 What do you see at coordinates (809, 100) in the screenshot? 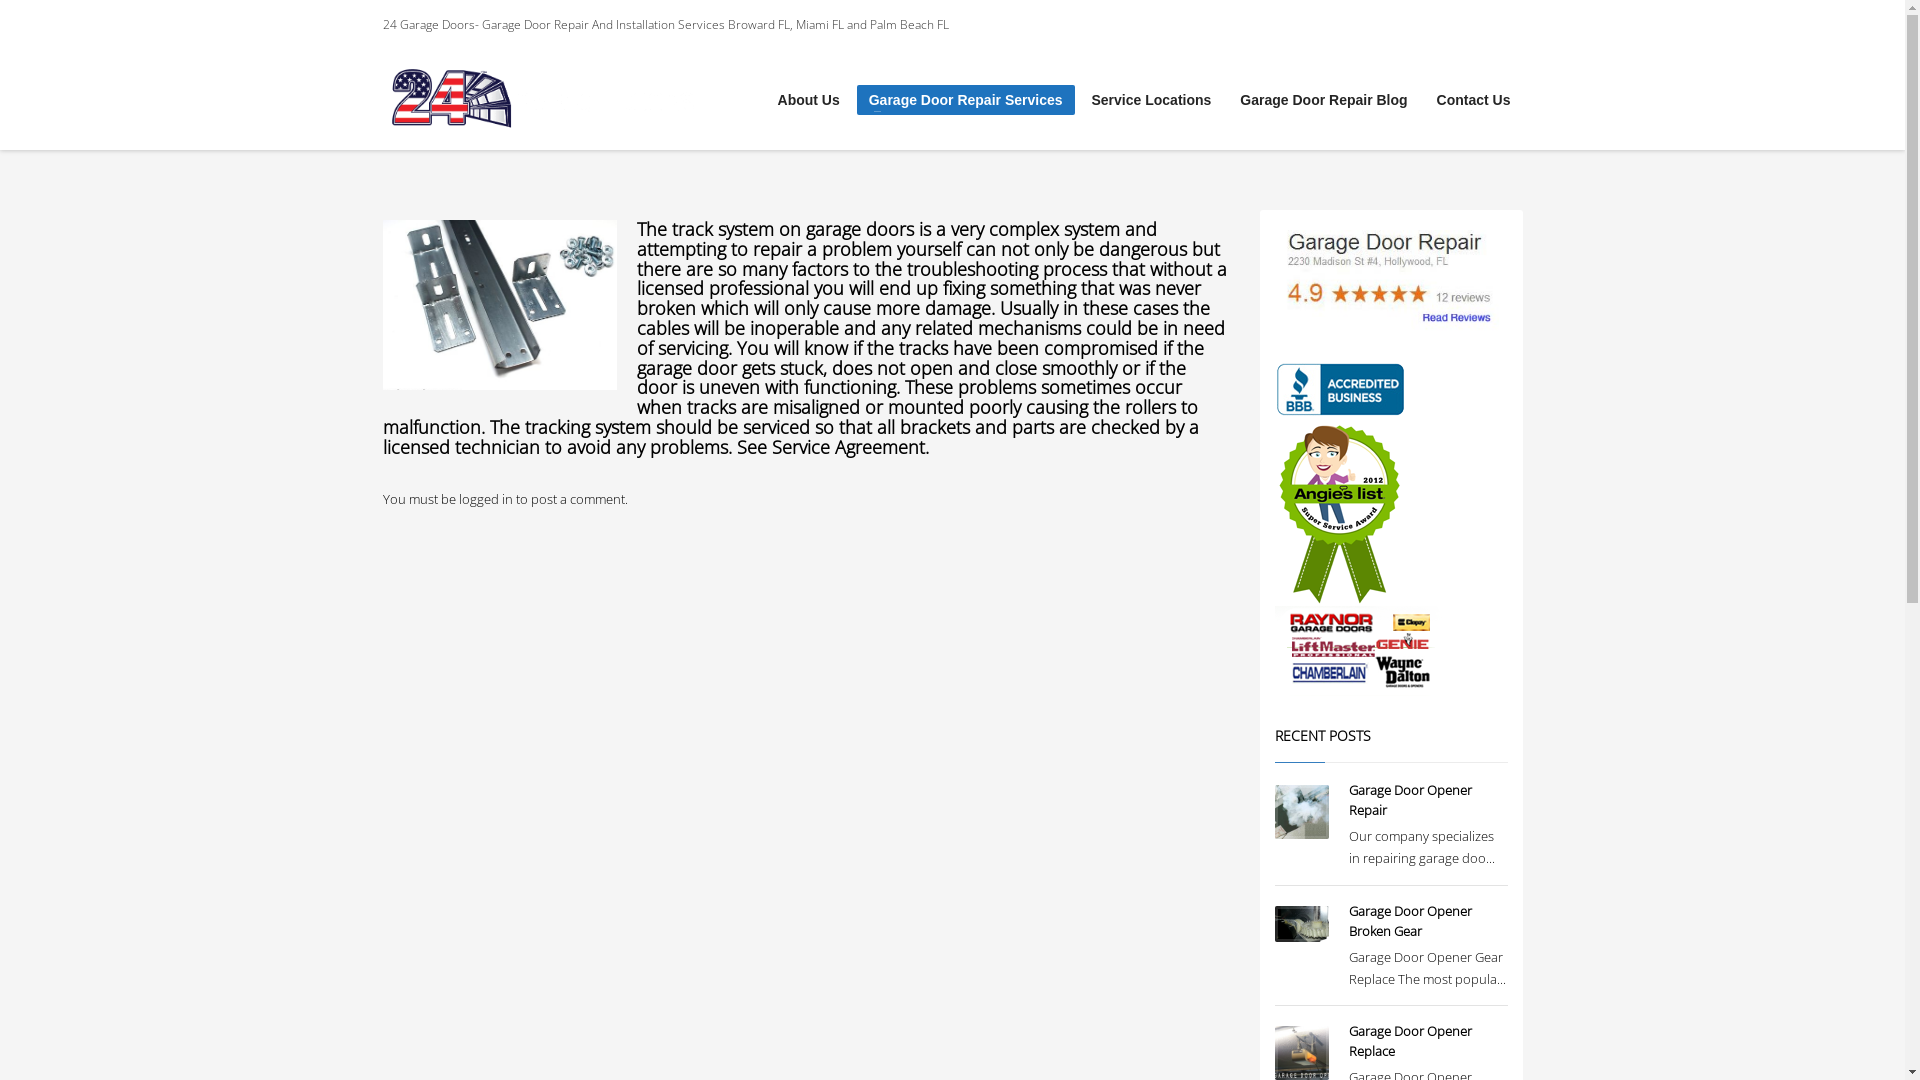
I see `About Us` at bounding box center [809, 100].